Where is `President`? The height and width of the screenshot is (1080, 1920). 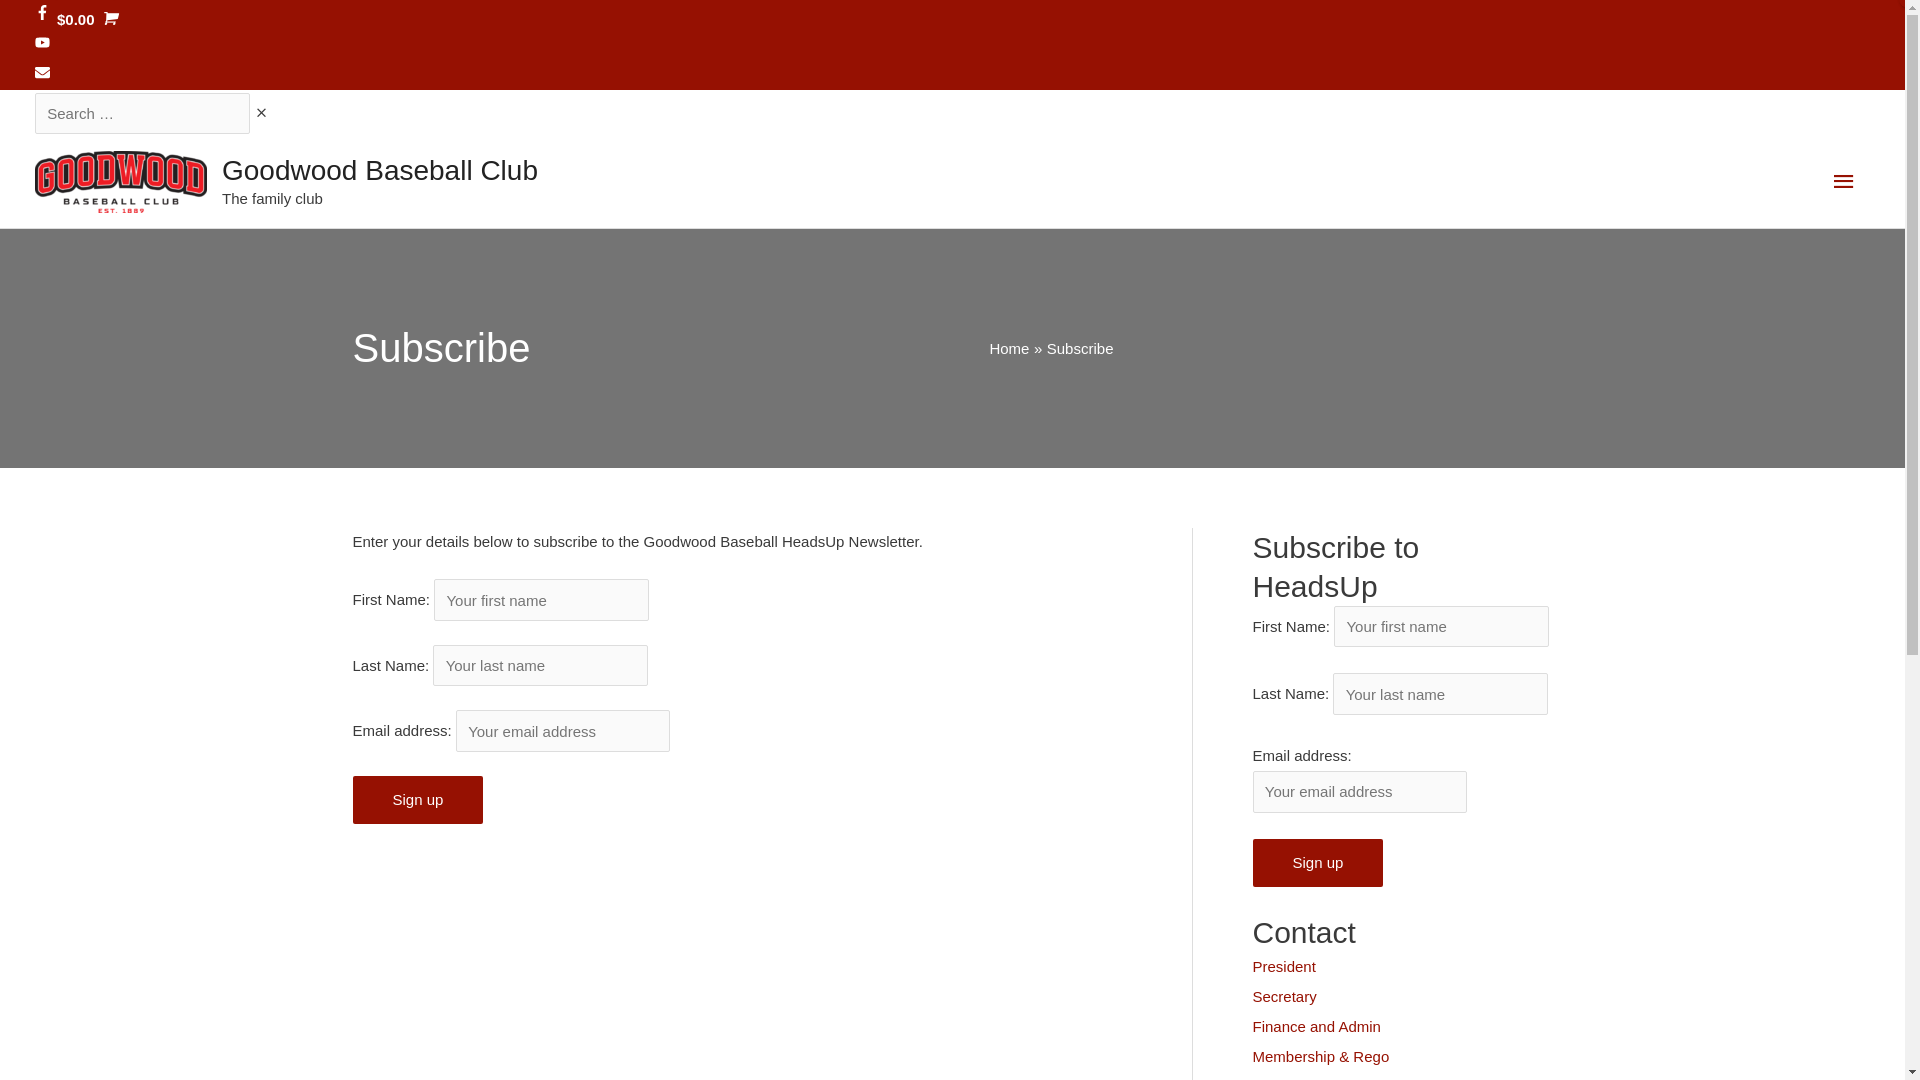 President is located at coordinates (1284, 966).